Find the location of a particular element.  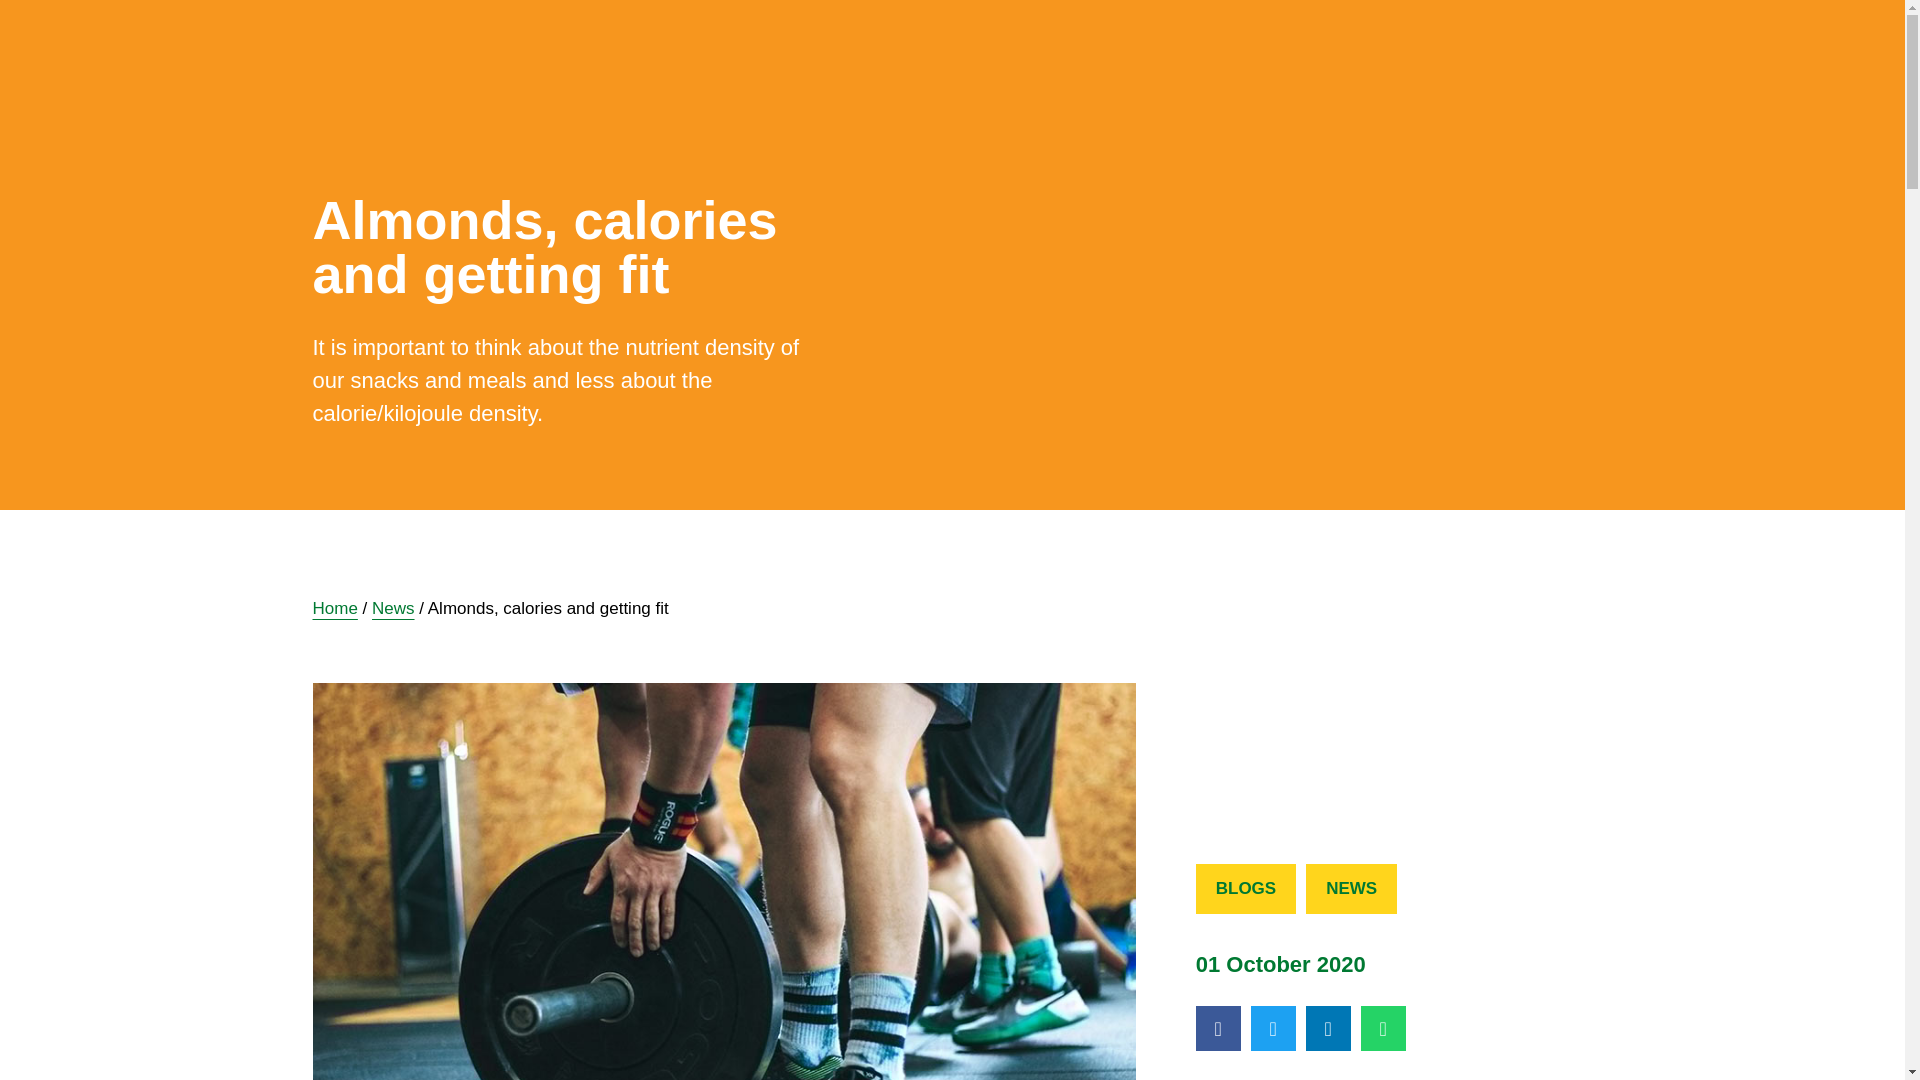

BLOGS is located at coordinates (1246, 888).